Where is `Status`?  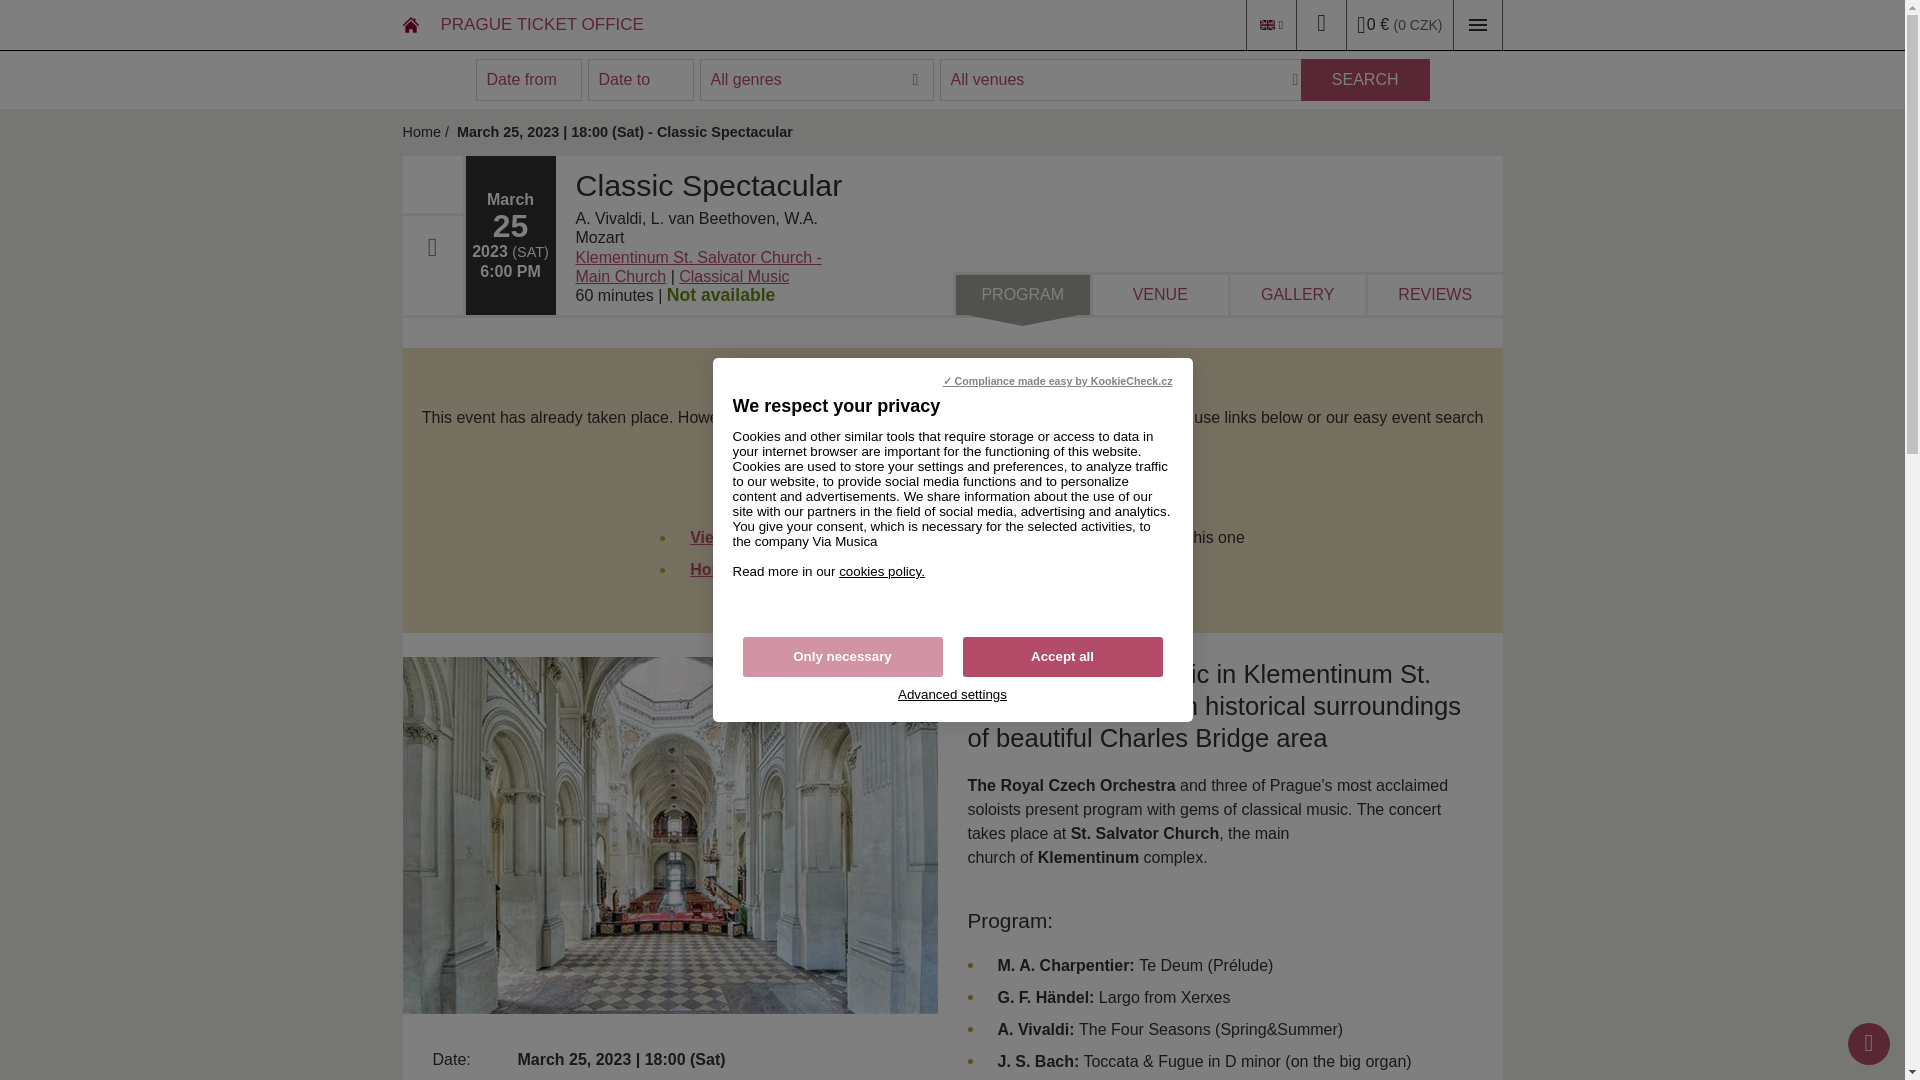 Status is located at coordinates (720, 295).